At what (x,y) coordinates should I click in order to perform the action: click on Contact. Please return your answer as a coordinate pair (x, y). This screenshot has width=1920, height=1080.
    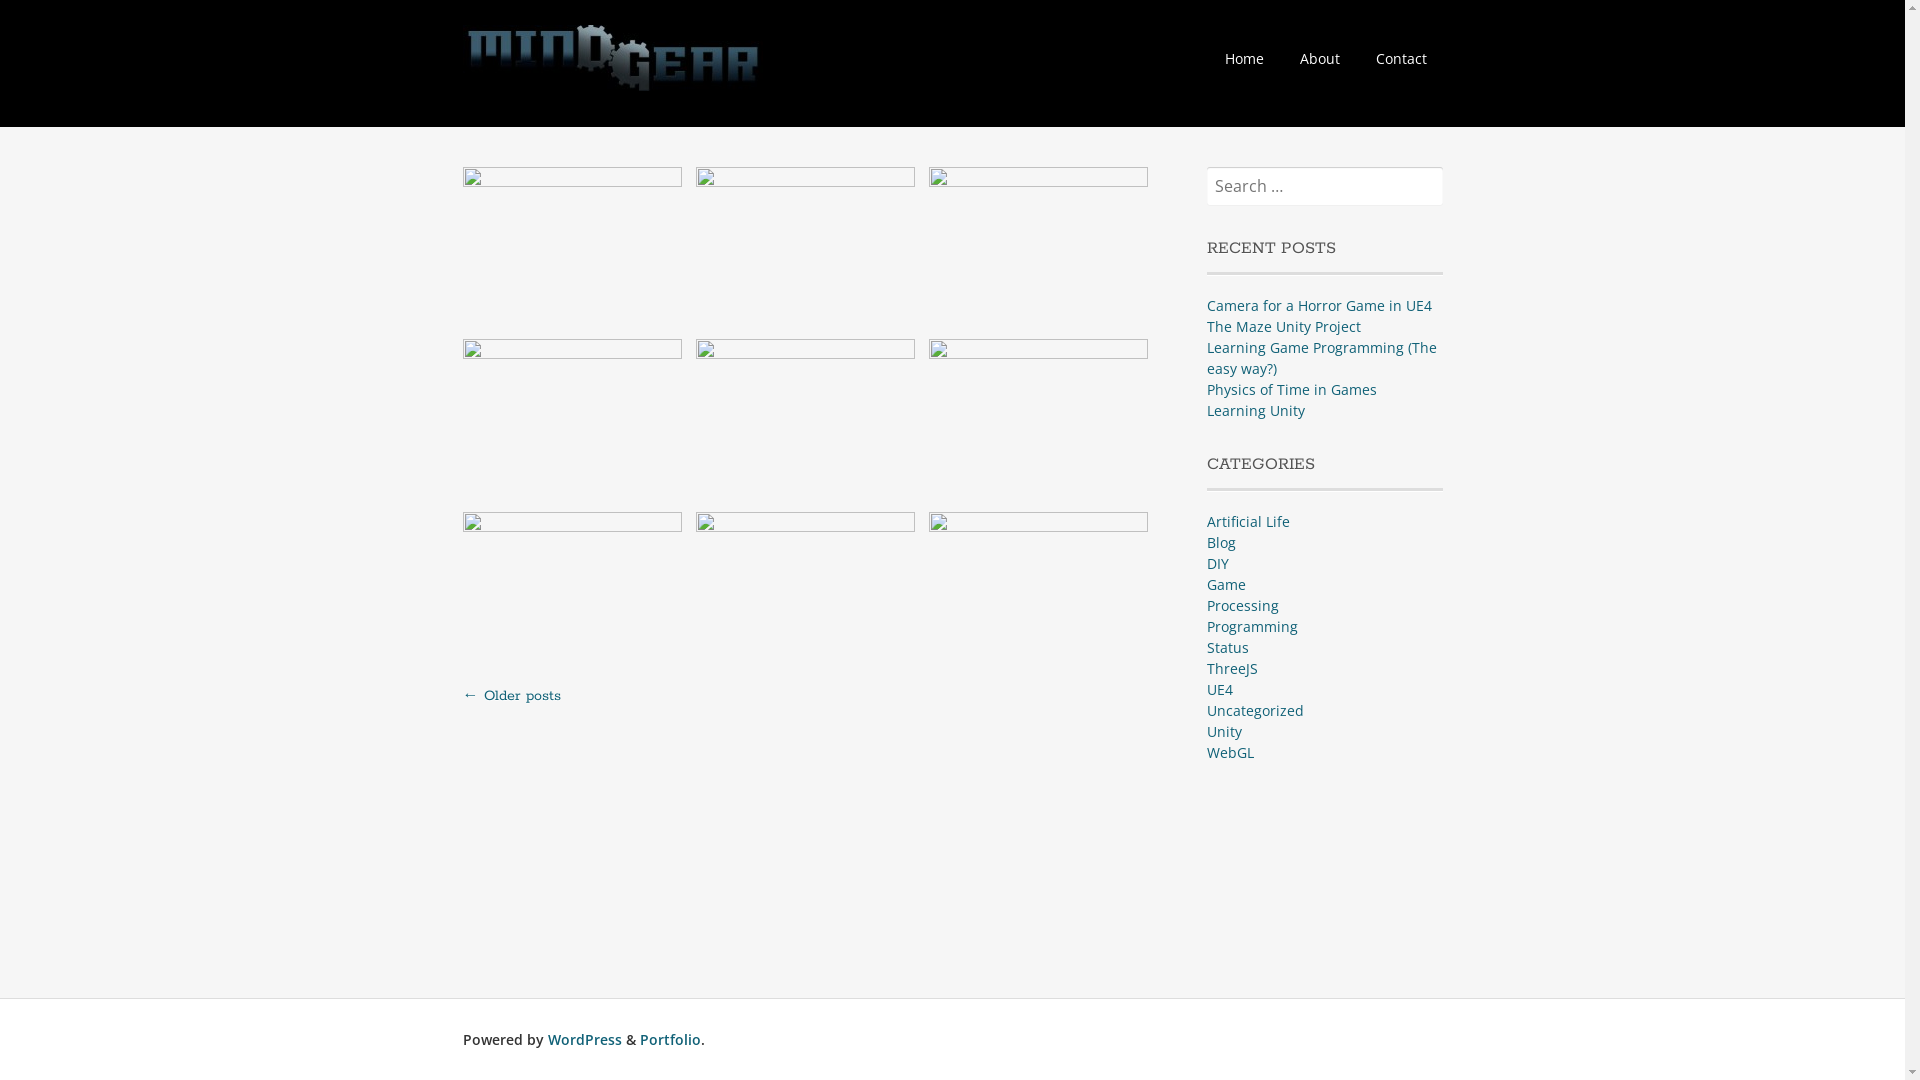
    Looking at the image, I should click on (1402, 58).